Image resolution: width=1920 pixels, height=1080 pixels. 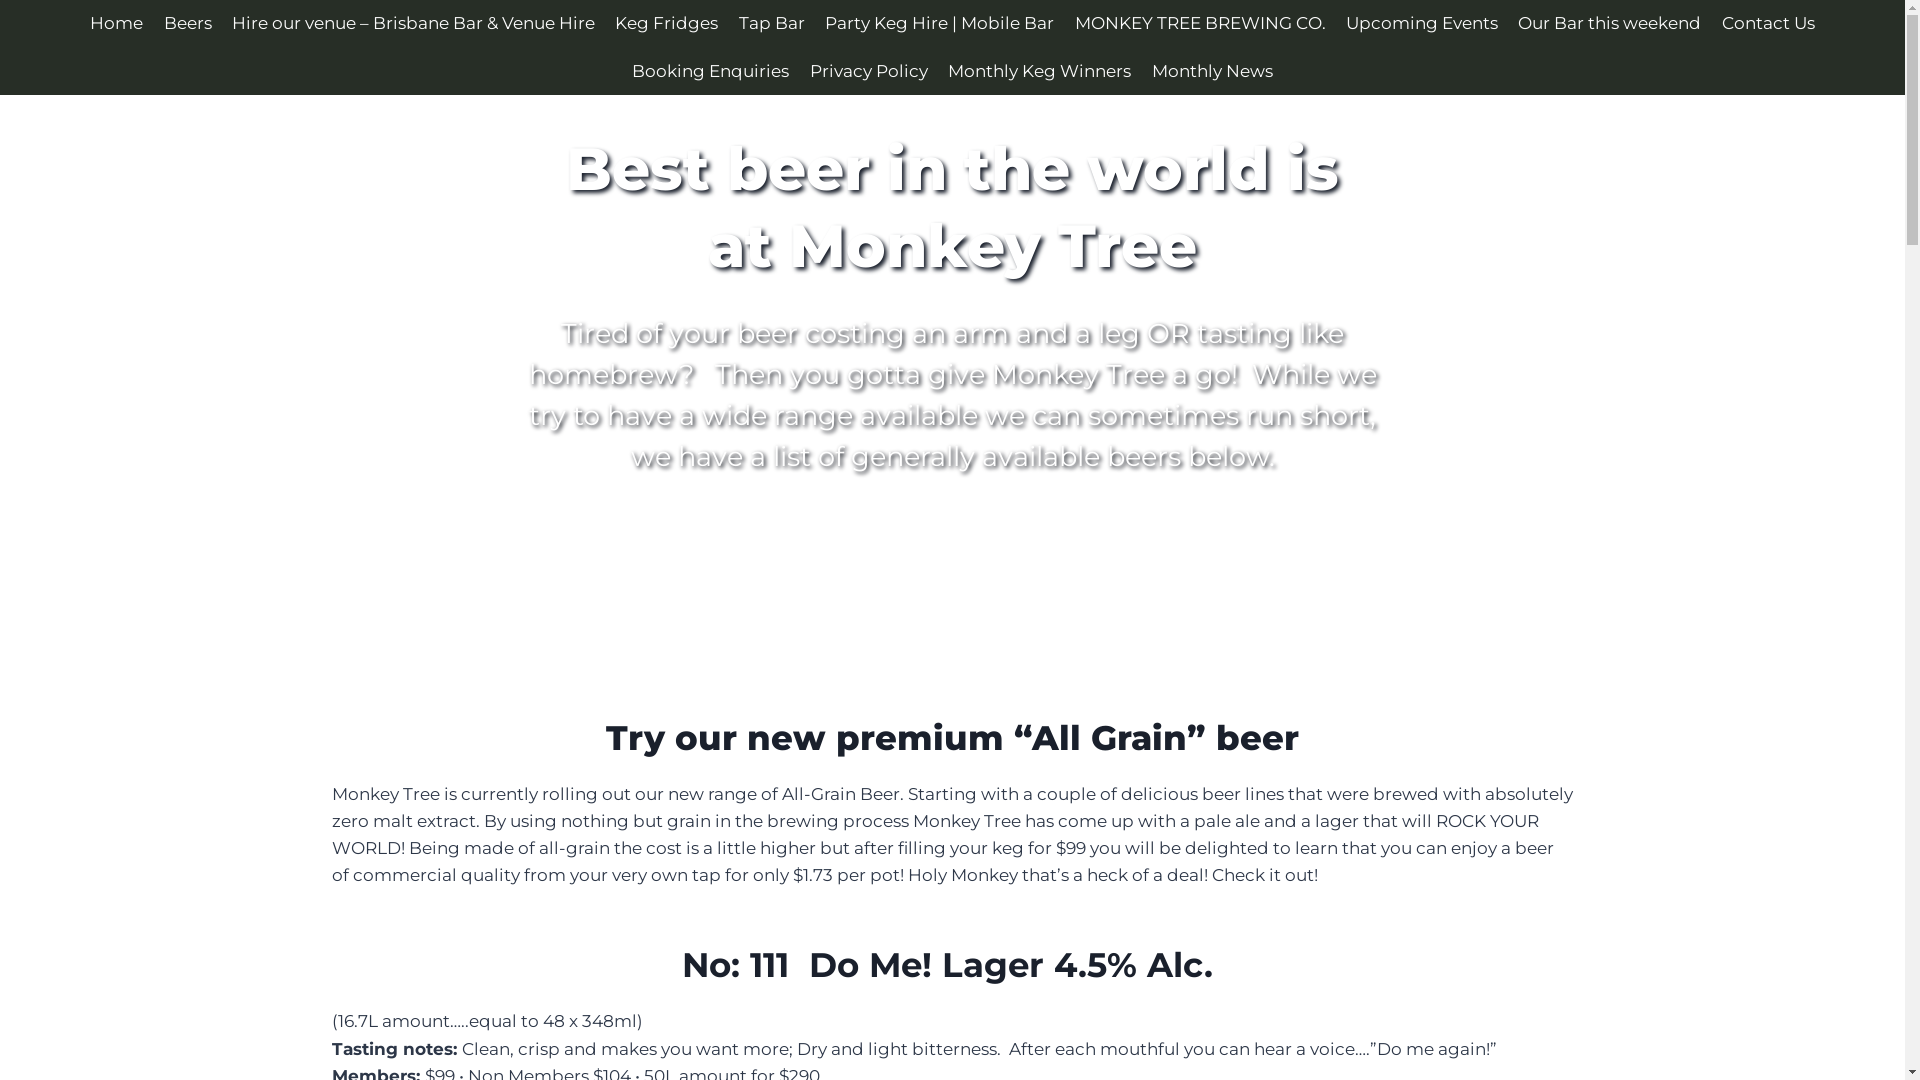 I want to click on MONKEY TREE BREWING CO., so click(x=1200, y=24).